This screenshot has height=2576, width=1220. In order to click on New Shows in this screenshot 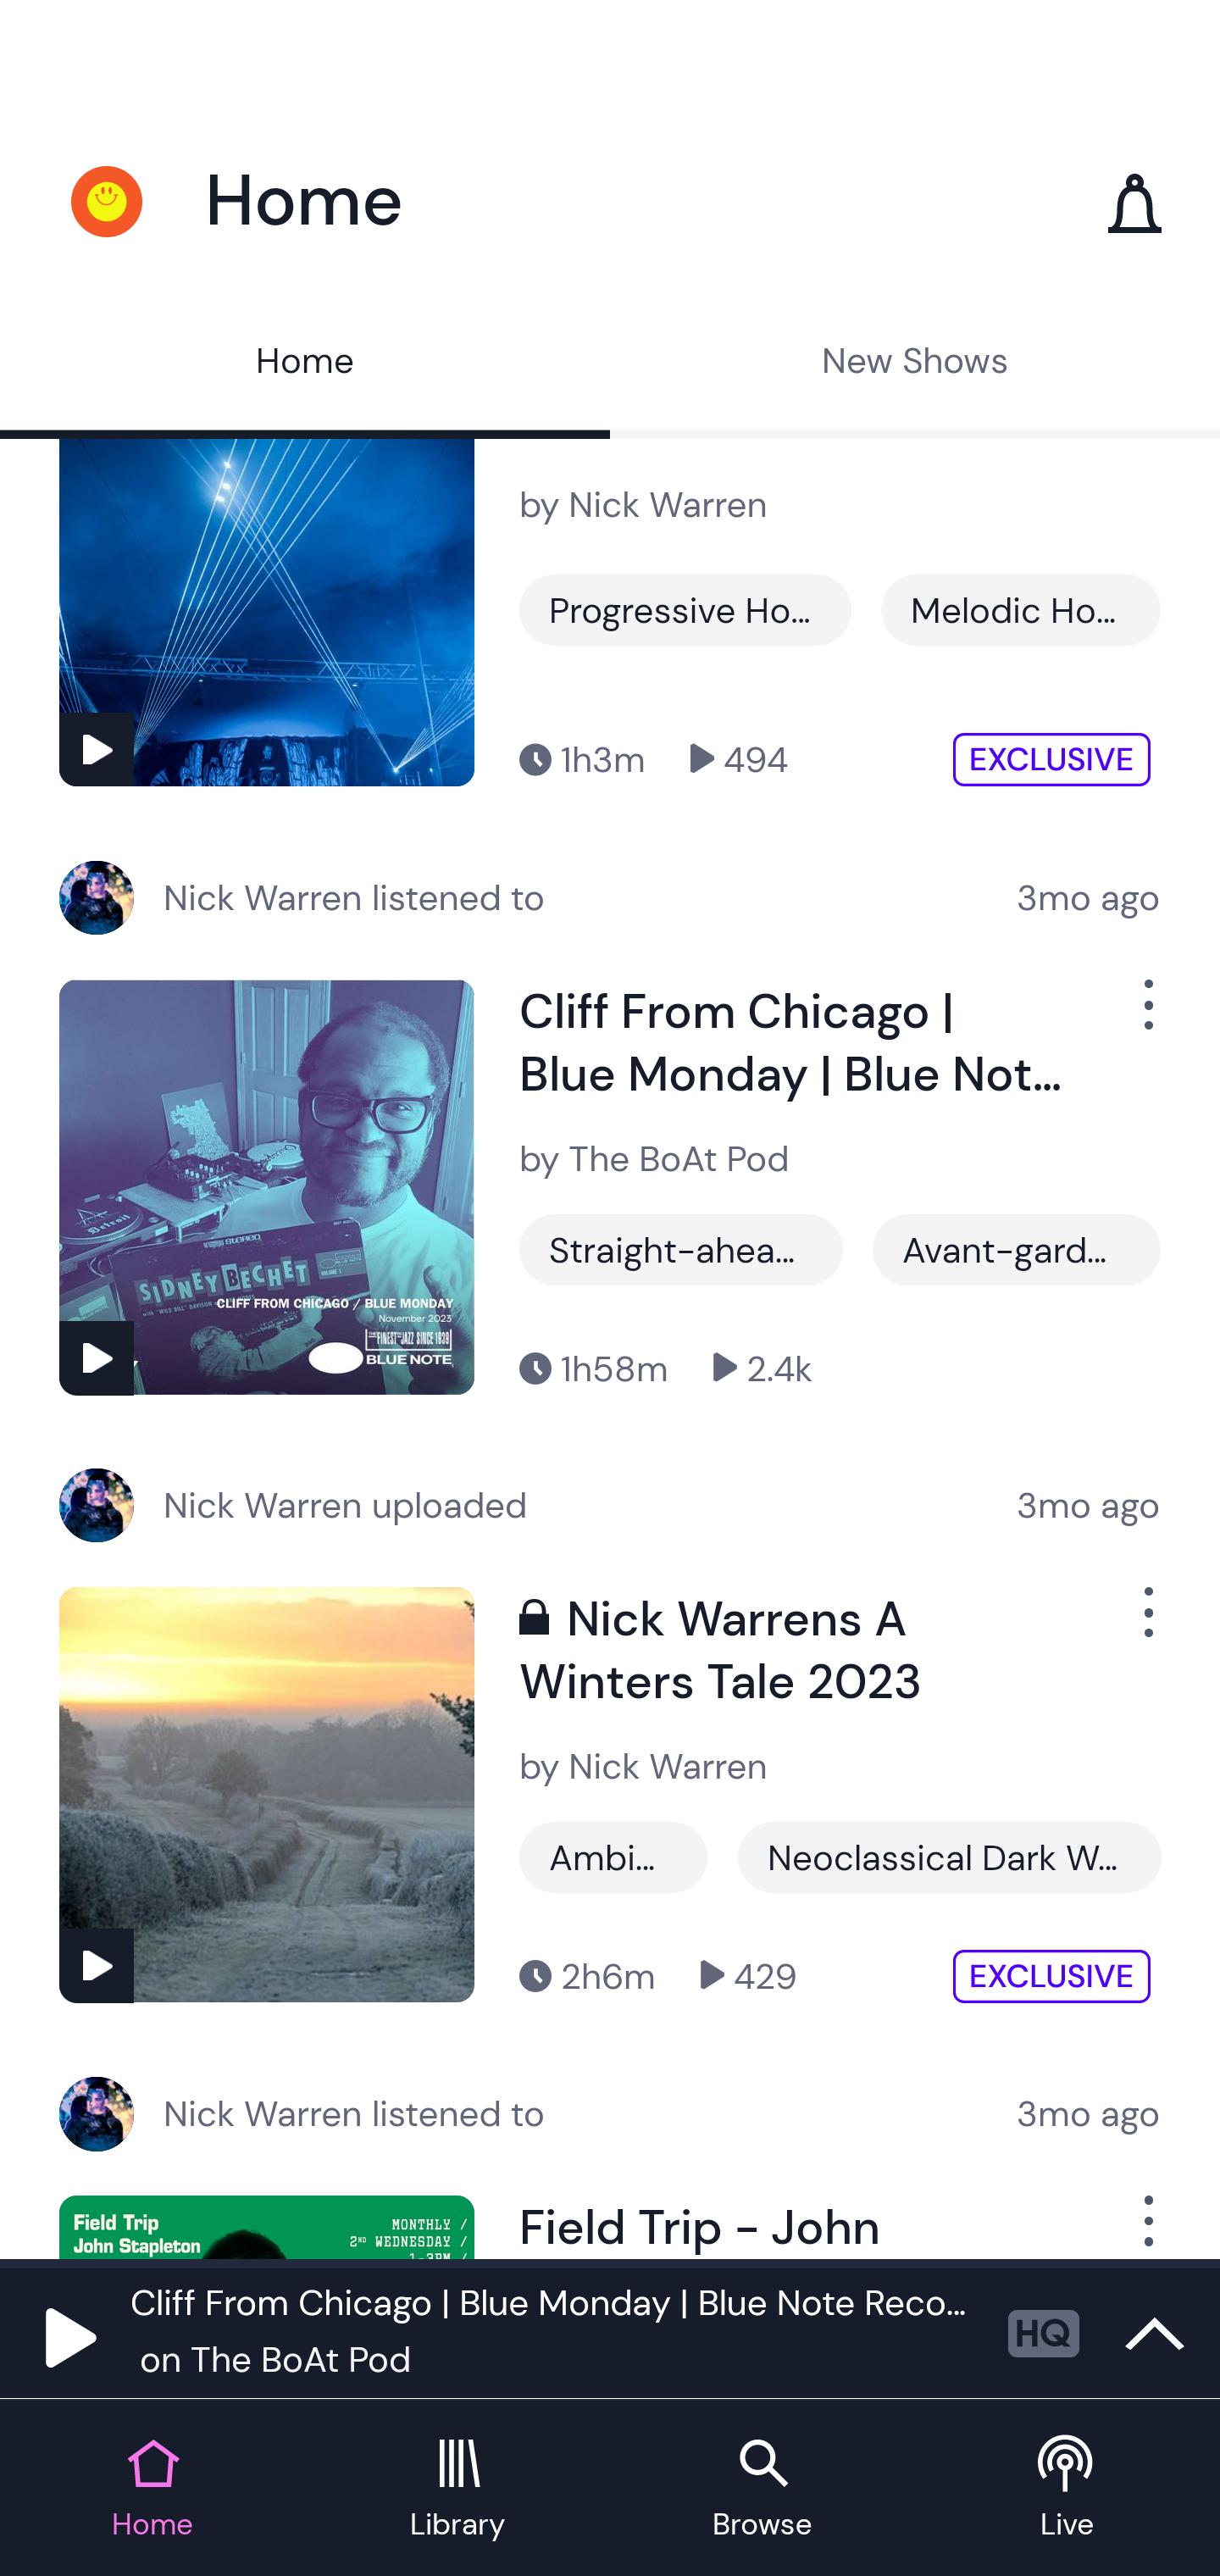, I will do `click(915, 364)`.